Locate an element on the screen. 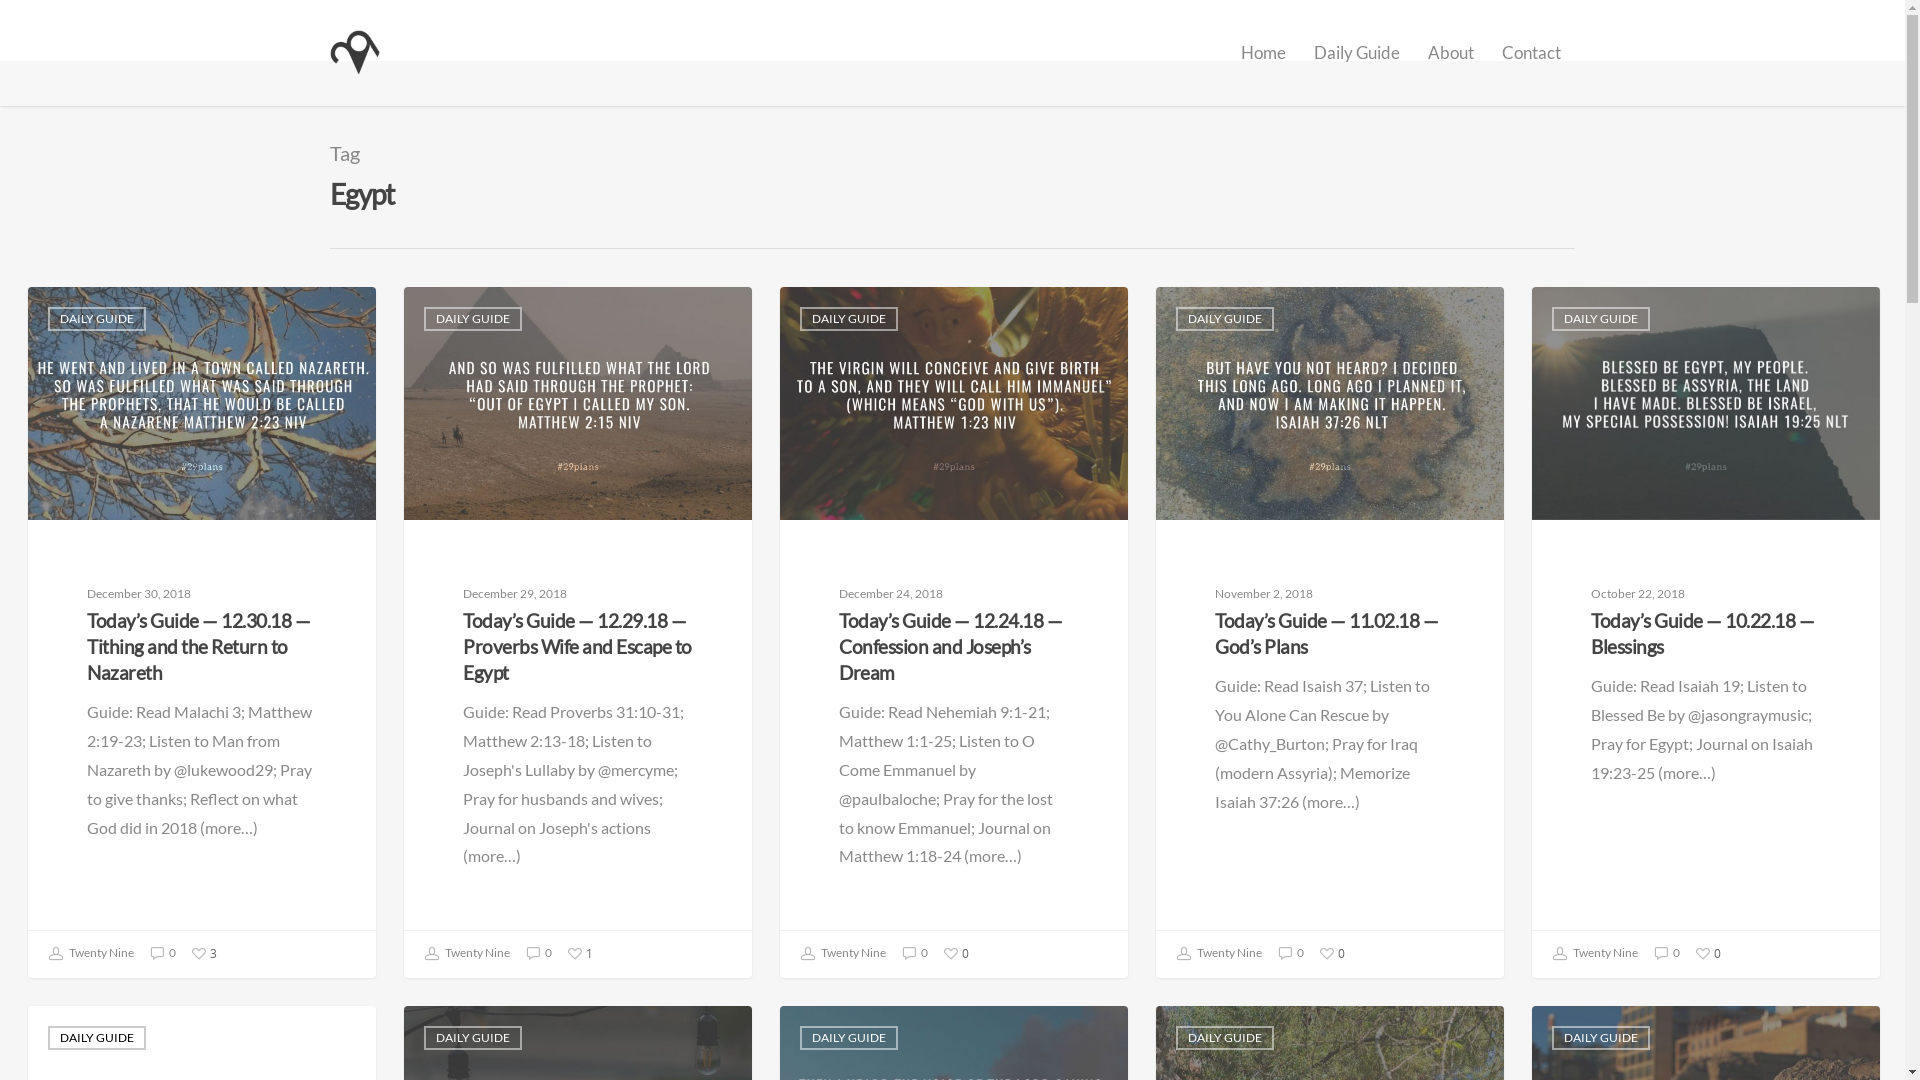 The width and height of the screenshot is (1920, 1080). 0 is located at coordinates (956, 950).